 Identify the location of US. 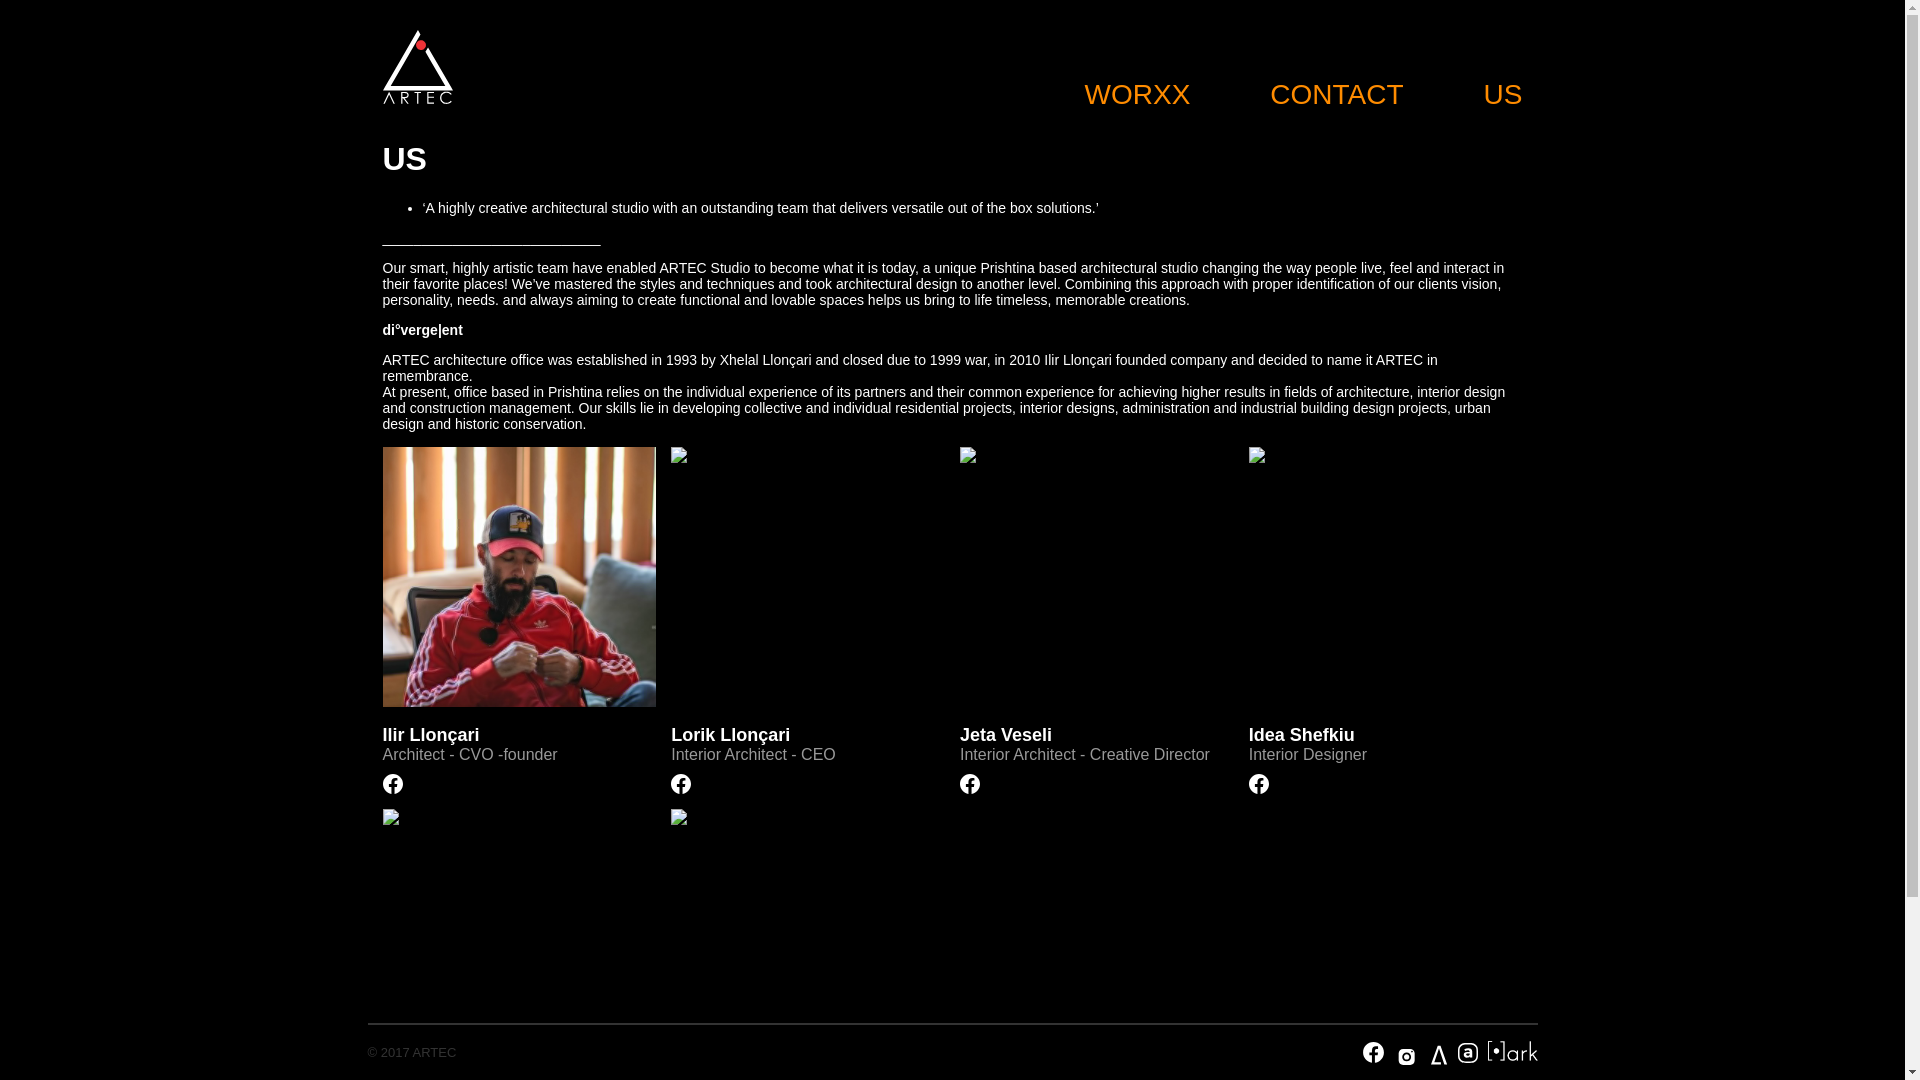
(1503, 94).